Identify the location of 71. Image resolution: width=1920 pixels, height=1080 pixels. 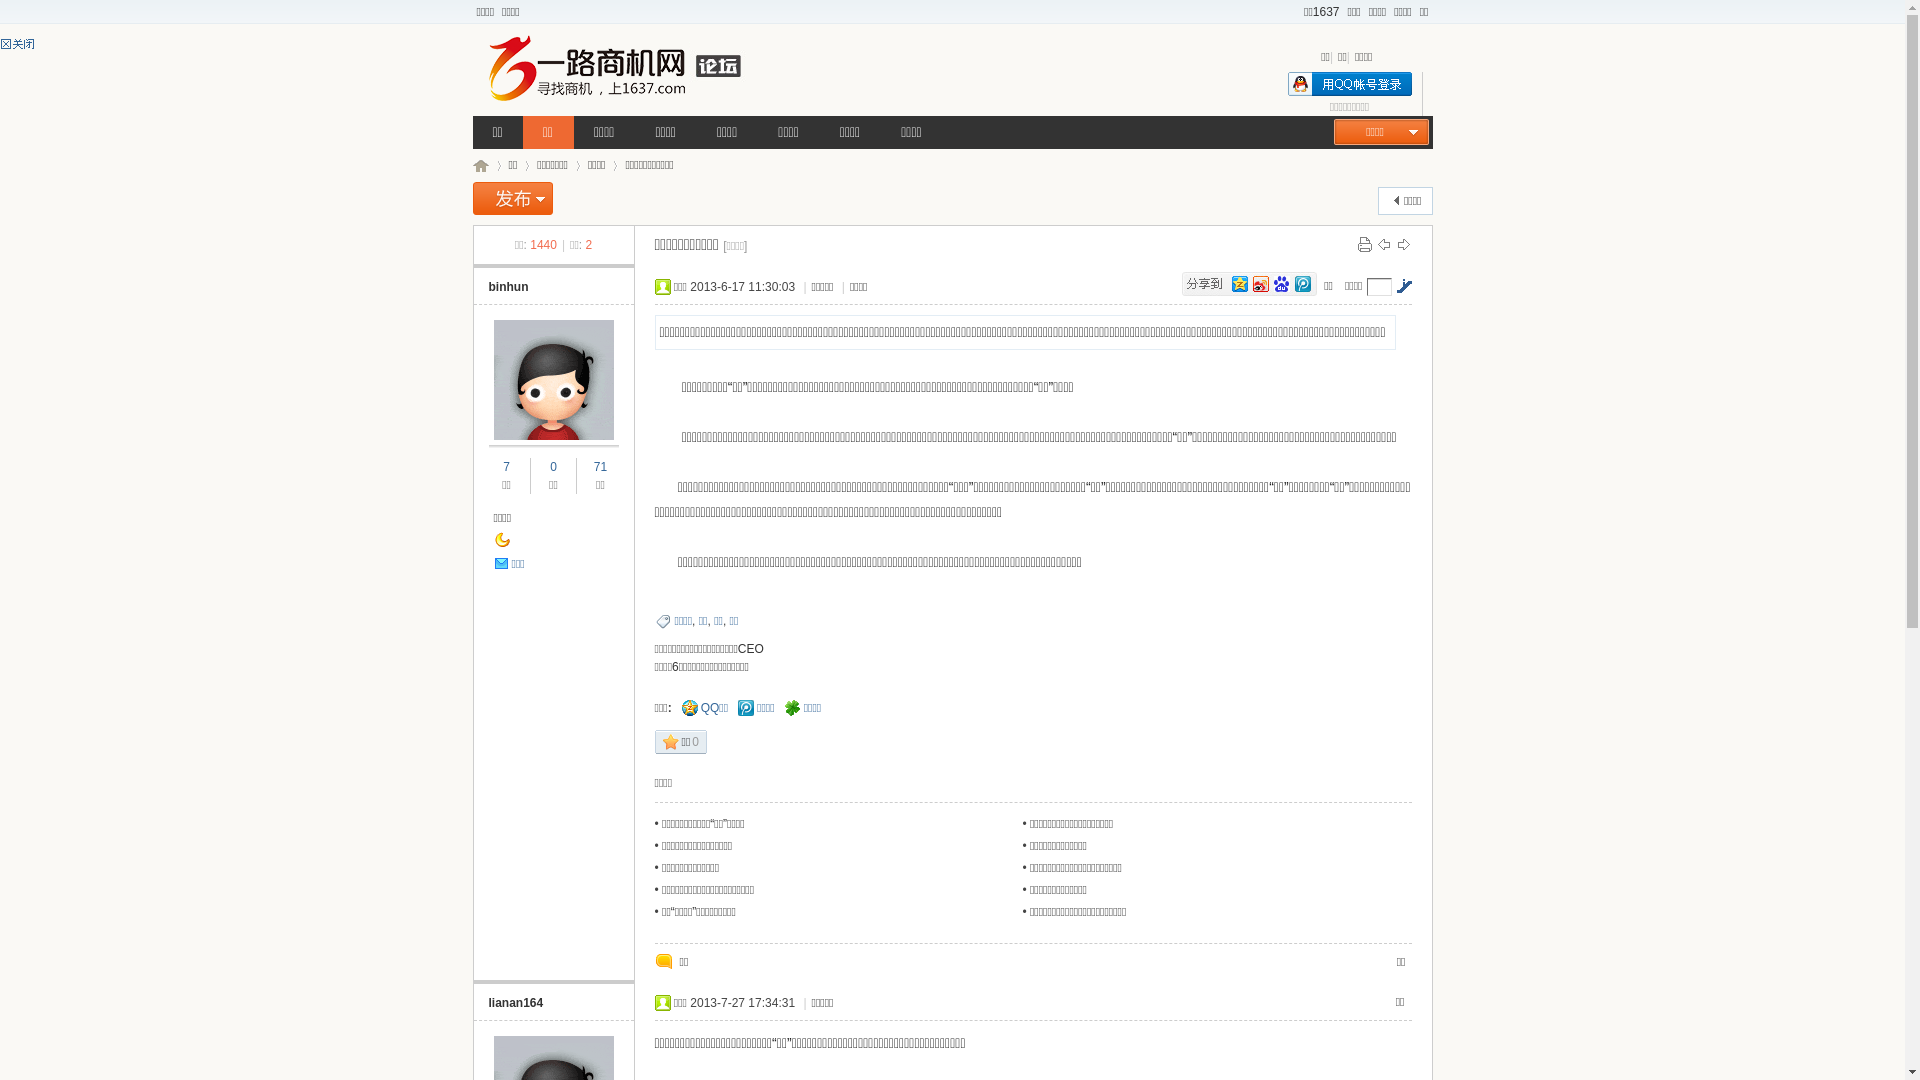
(600, 467).